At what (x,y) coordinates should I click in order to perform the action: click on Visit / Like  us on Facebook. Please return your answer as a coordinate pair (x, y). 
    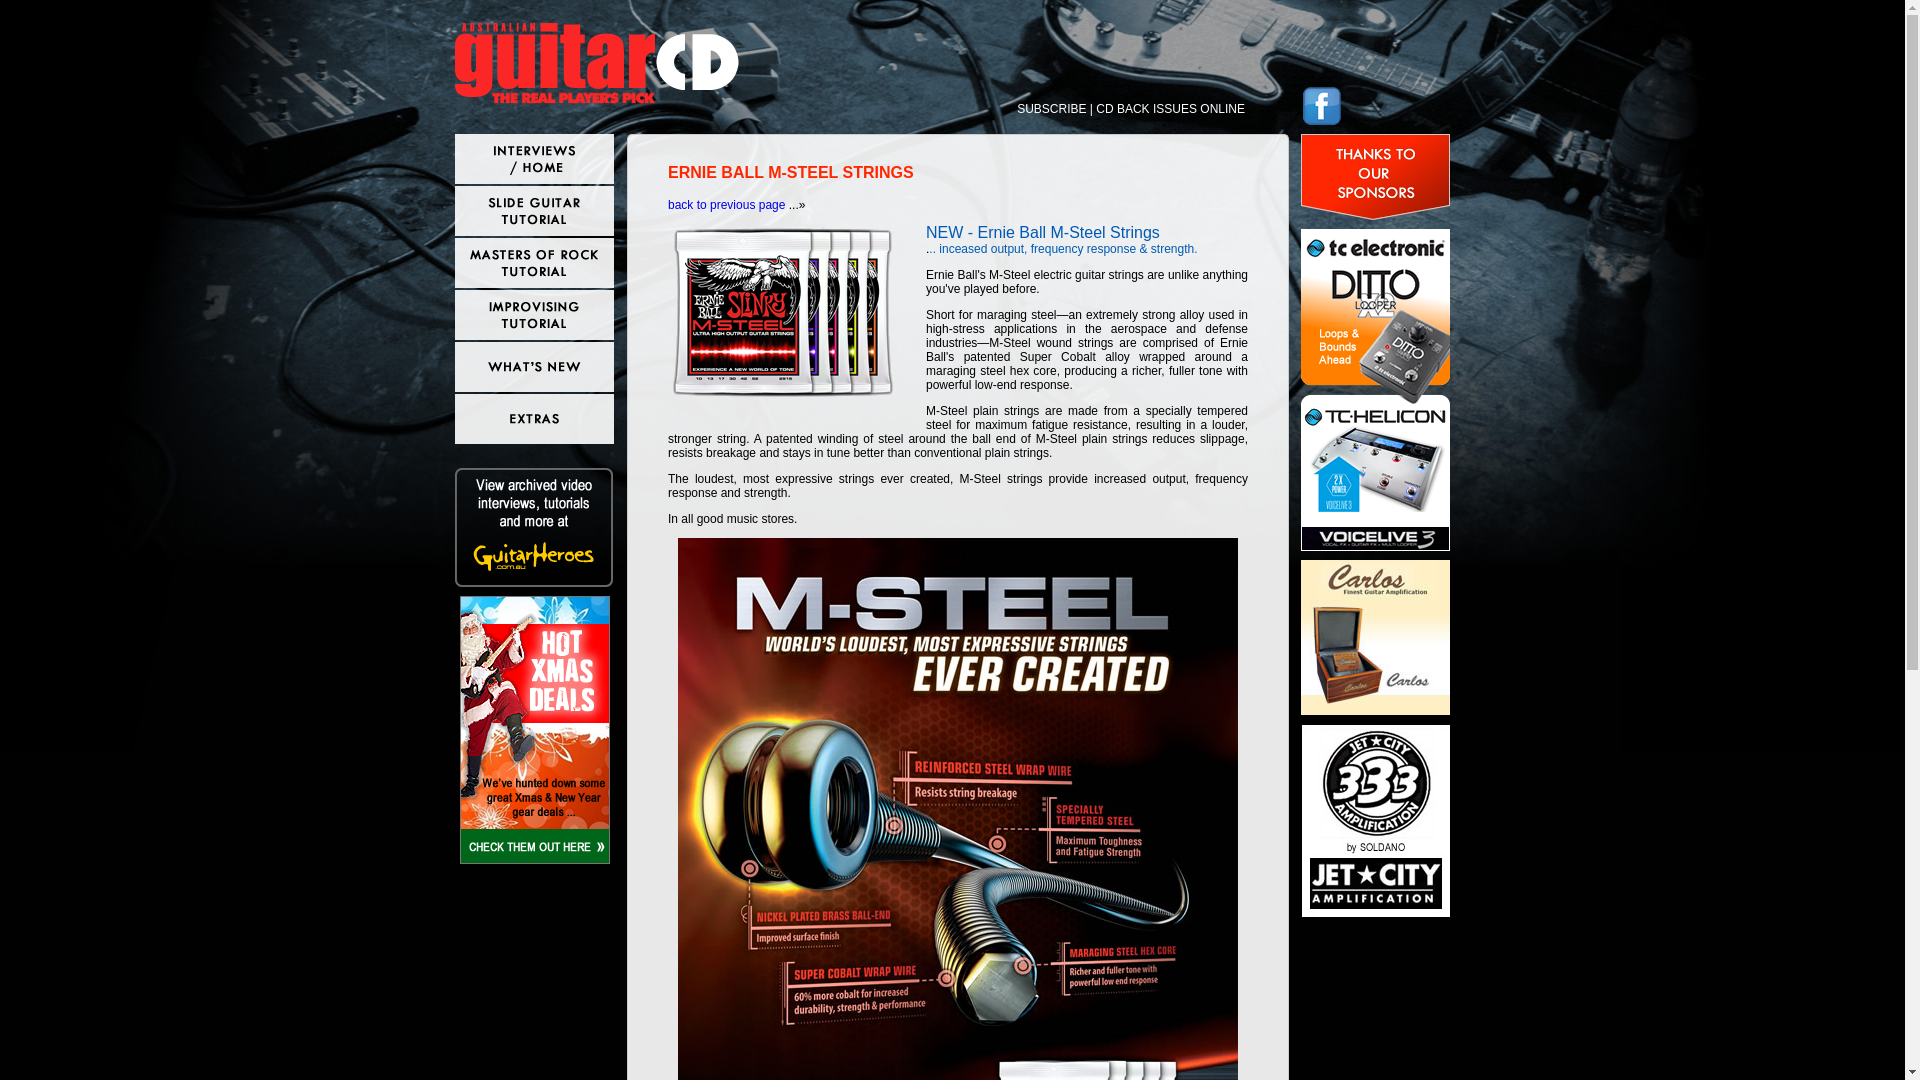
    Looking at the image, I should click on (1322, 106).